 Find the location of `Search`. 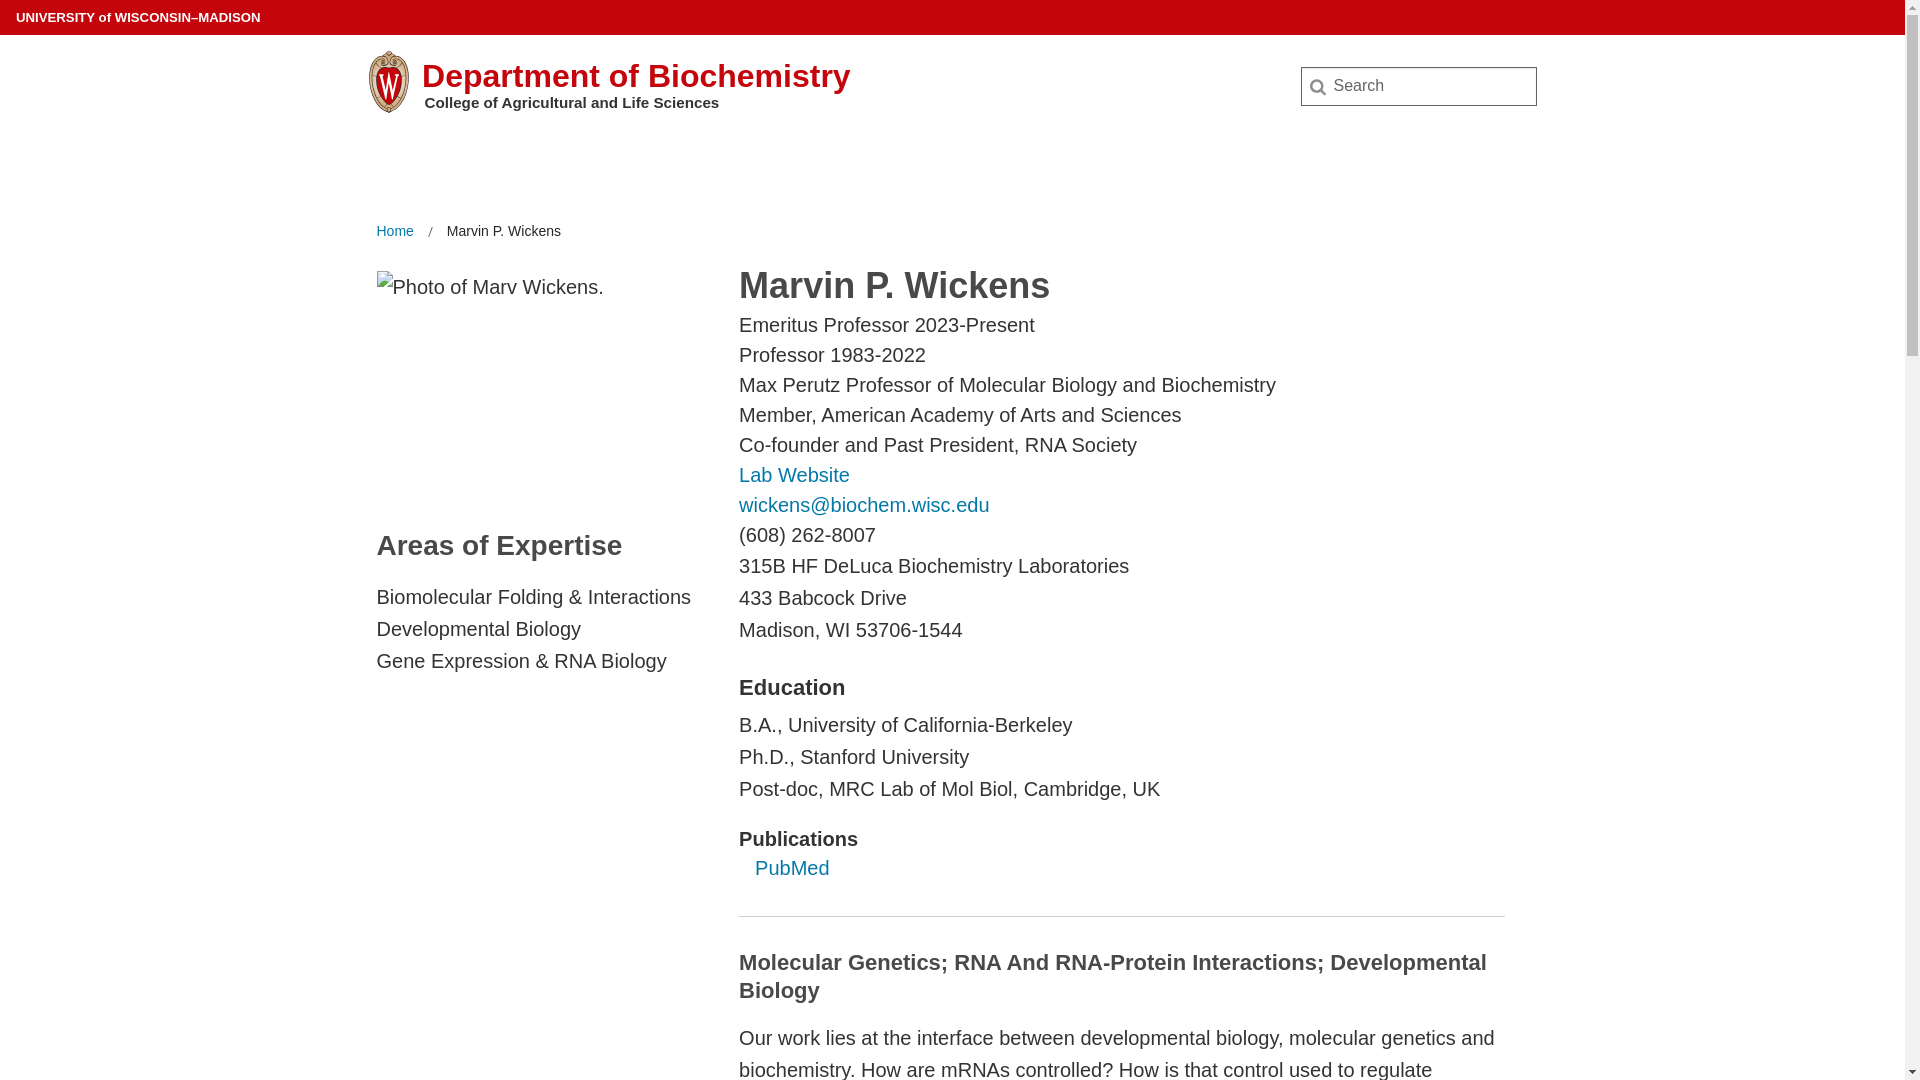

Search is located at coordinates (48, 22).